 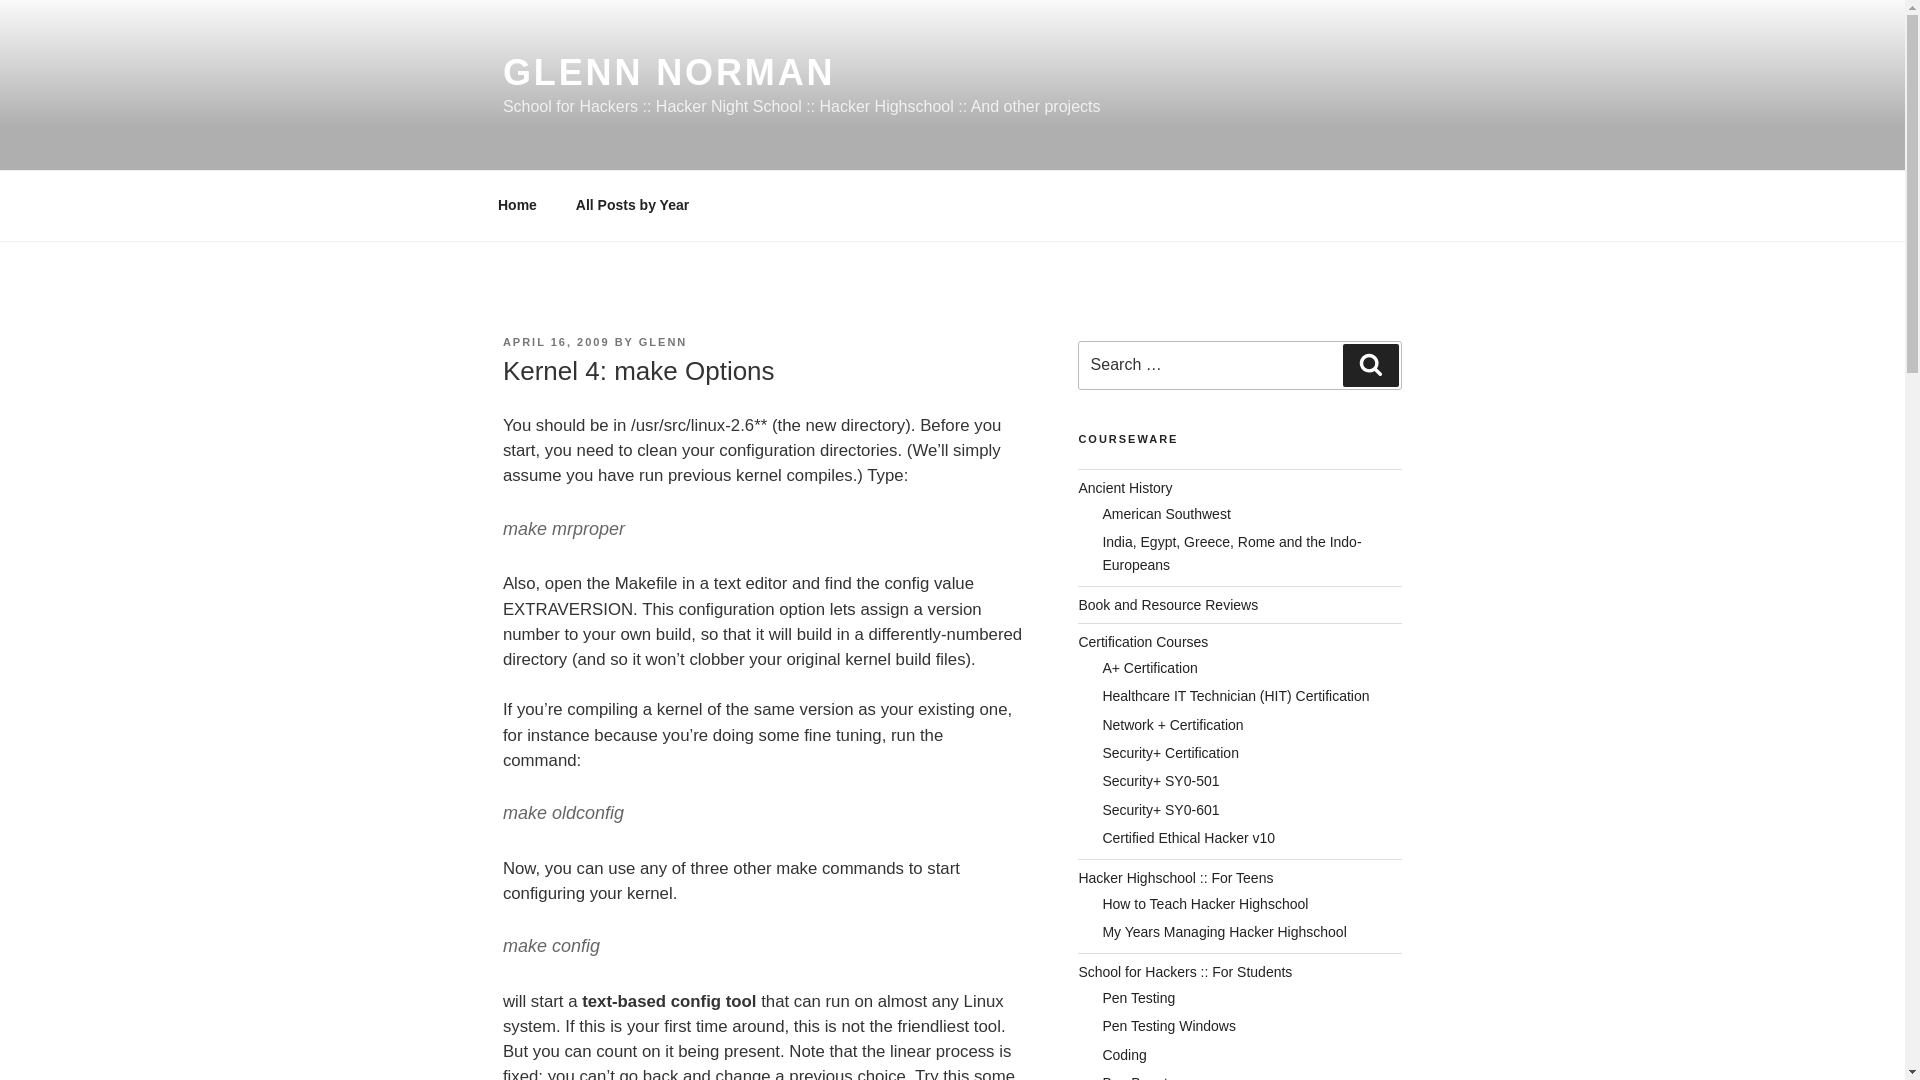 I want to click on GLENN, so click(x=663, y=341).